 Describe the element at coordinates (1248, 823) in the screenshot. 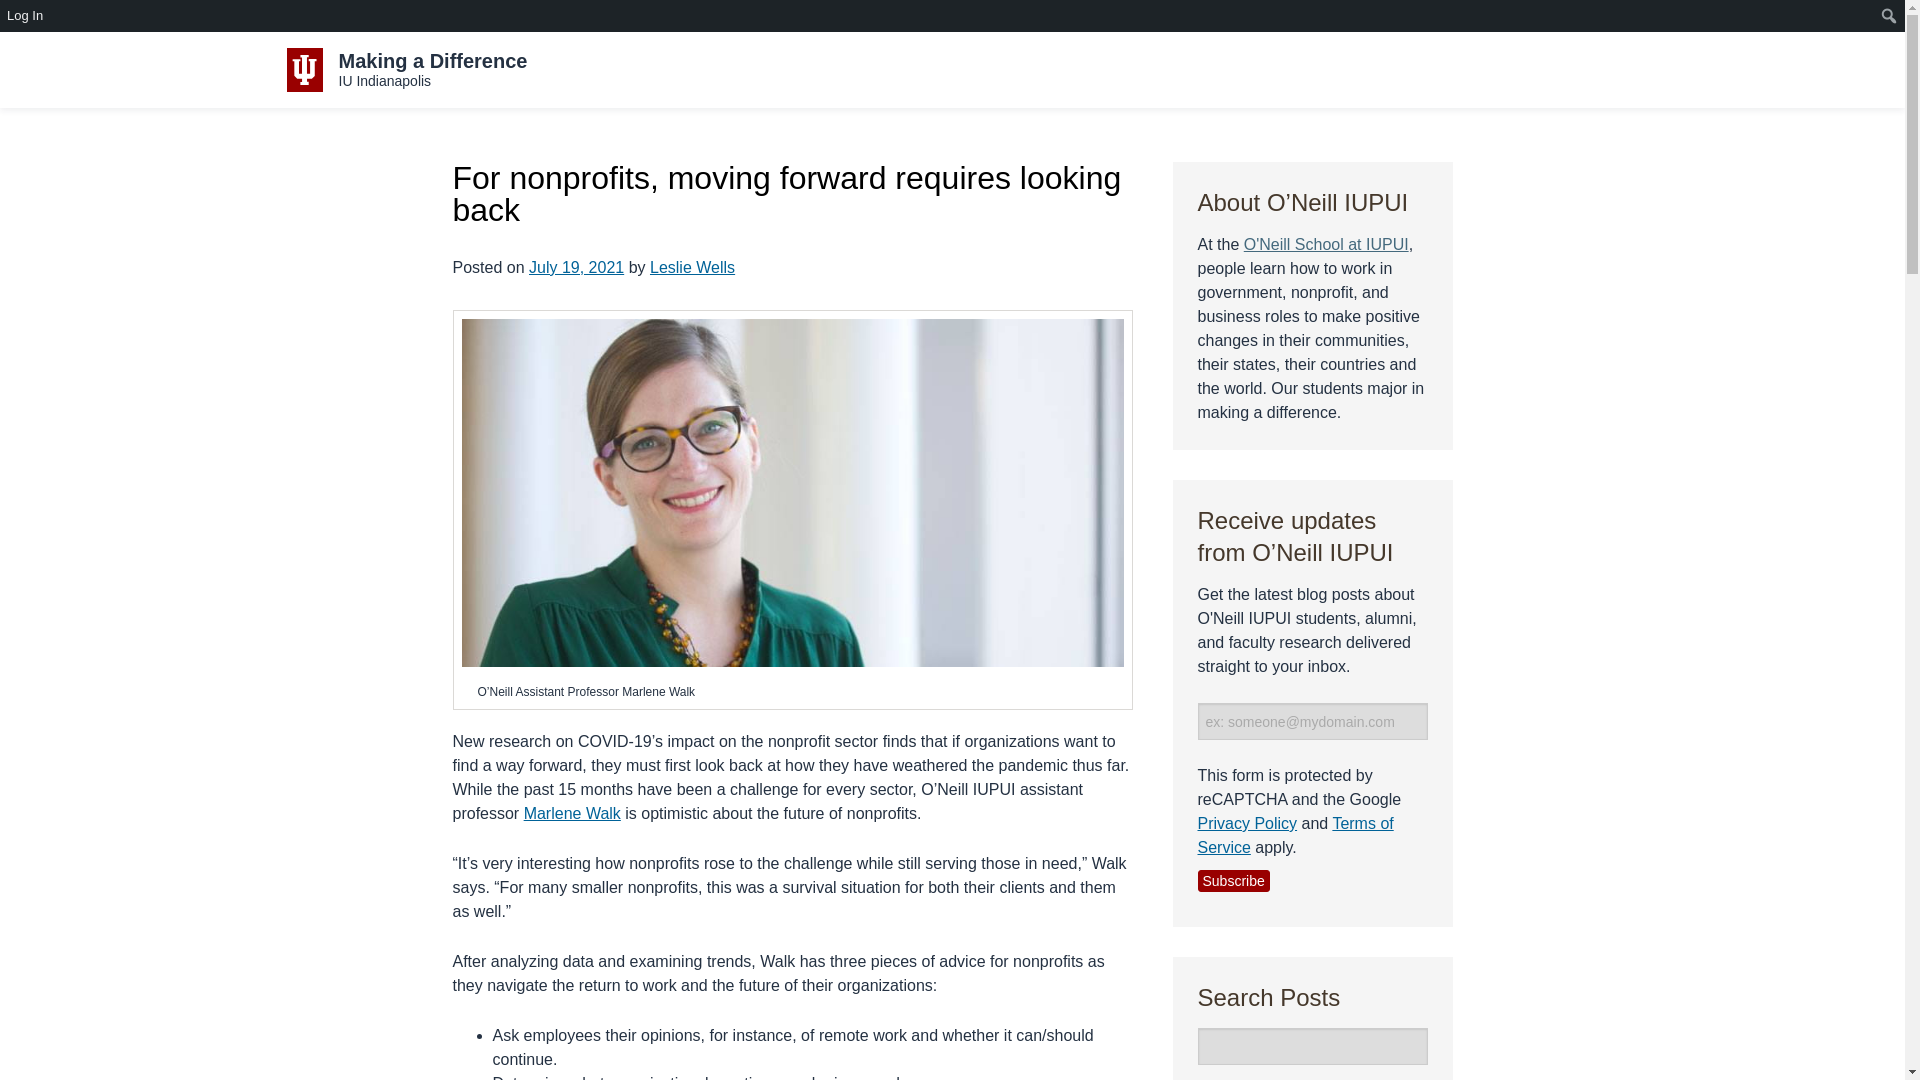

I see `Privacy Policy` at that location.